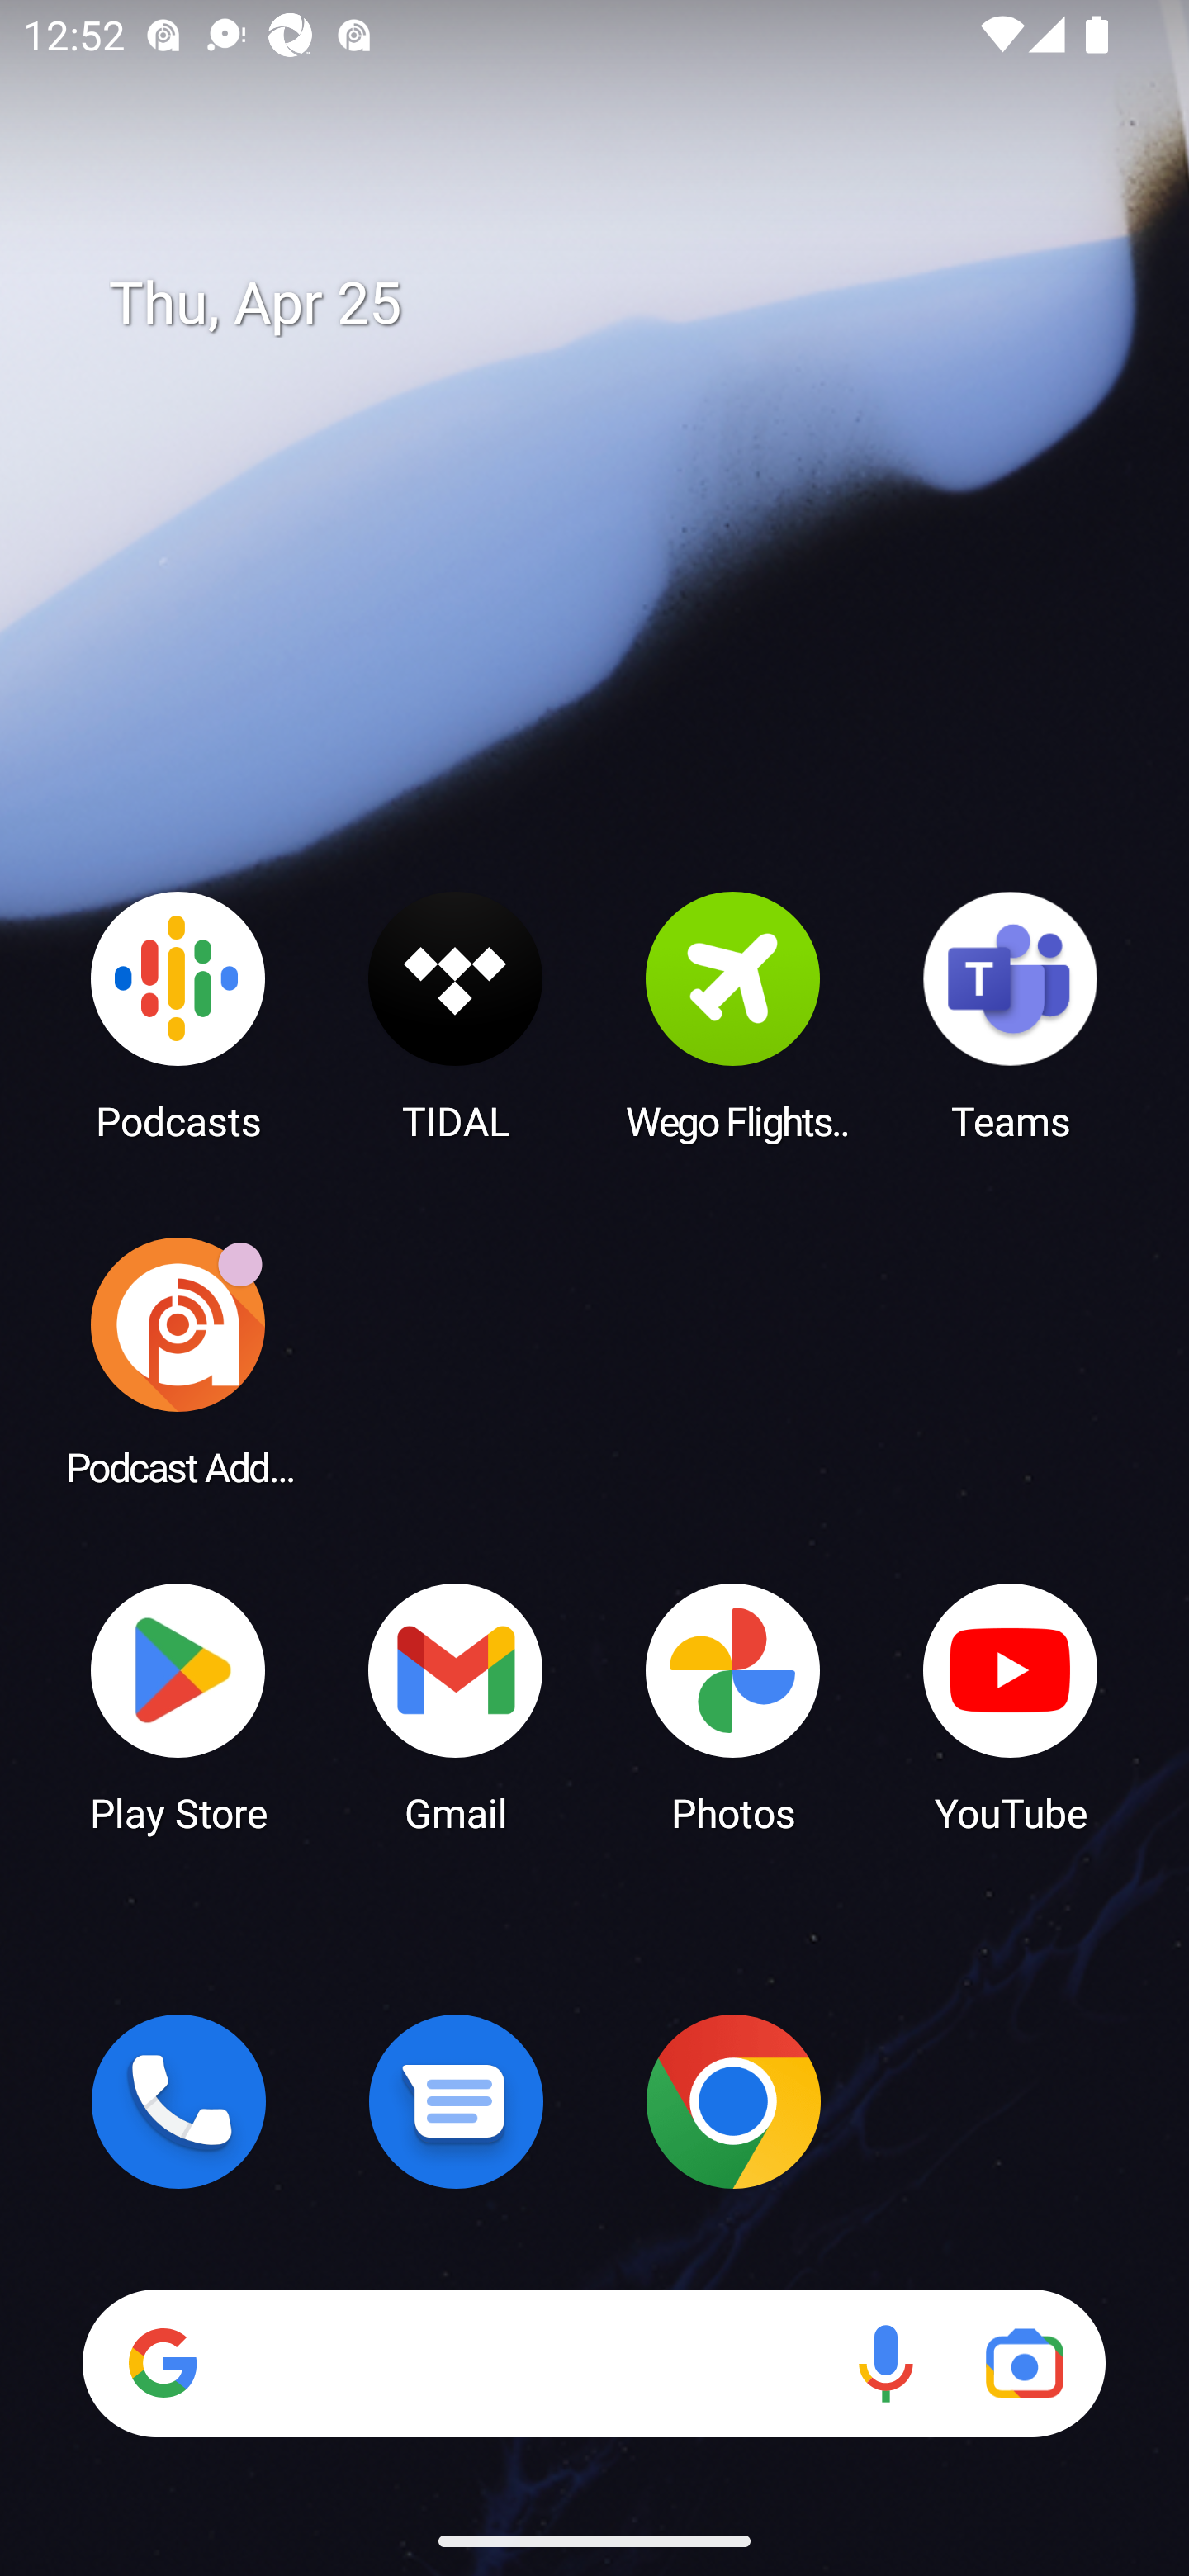 The image size is (1189, 2576). I want to click on Photos, so click(733, 1706).